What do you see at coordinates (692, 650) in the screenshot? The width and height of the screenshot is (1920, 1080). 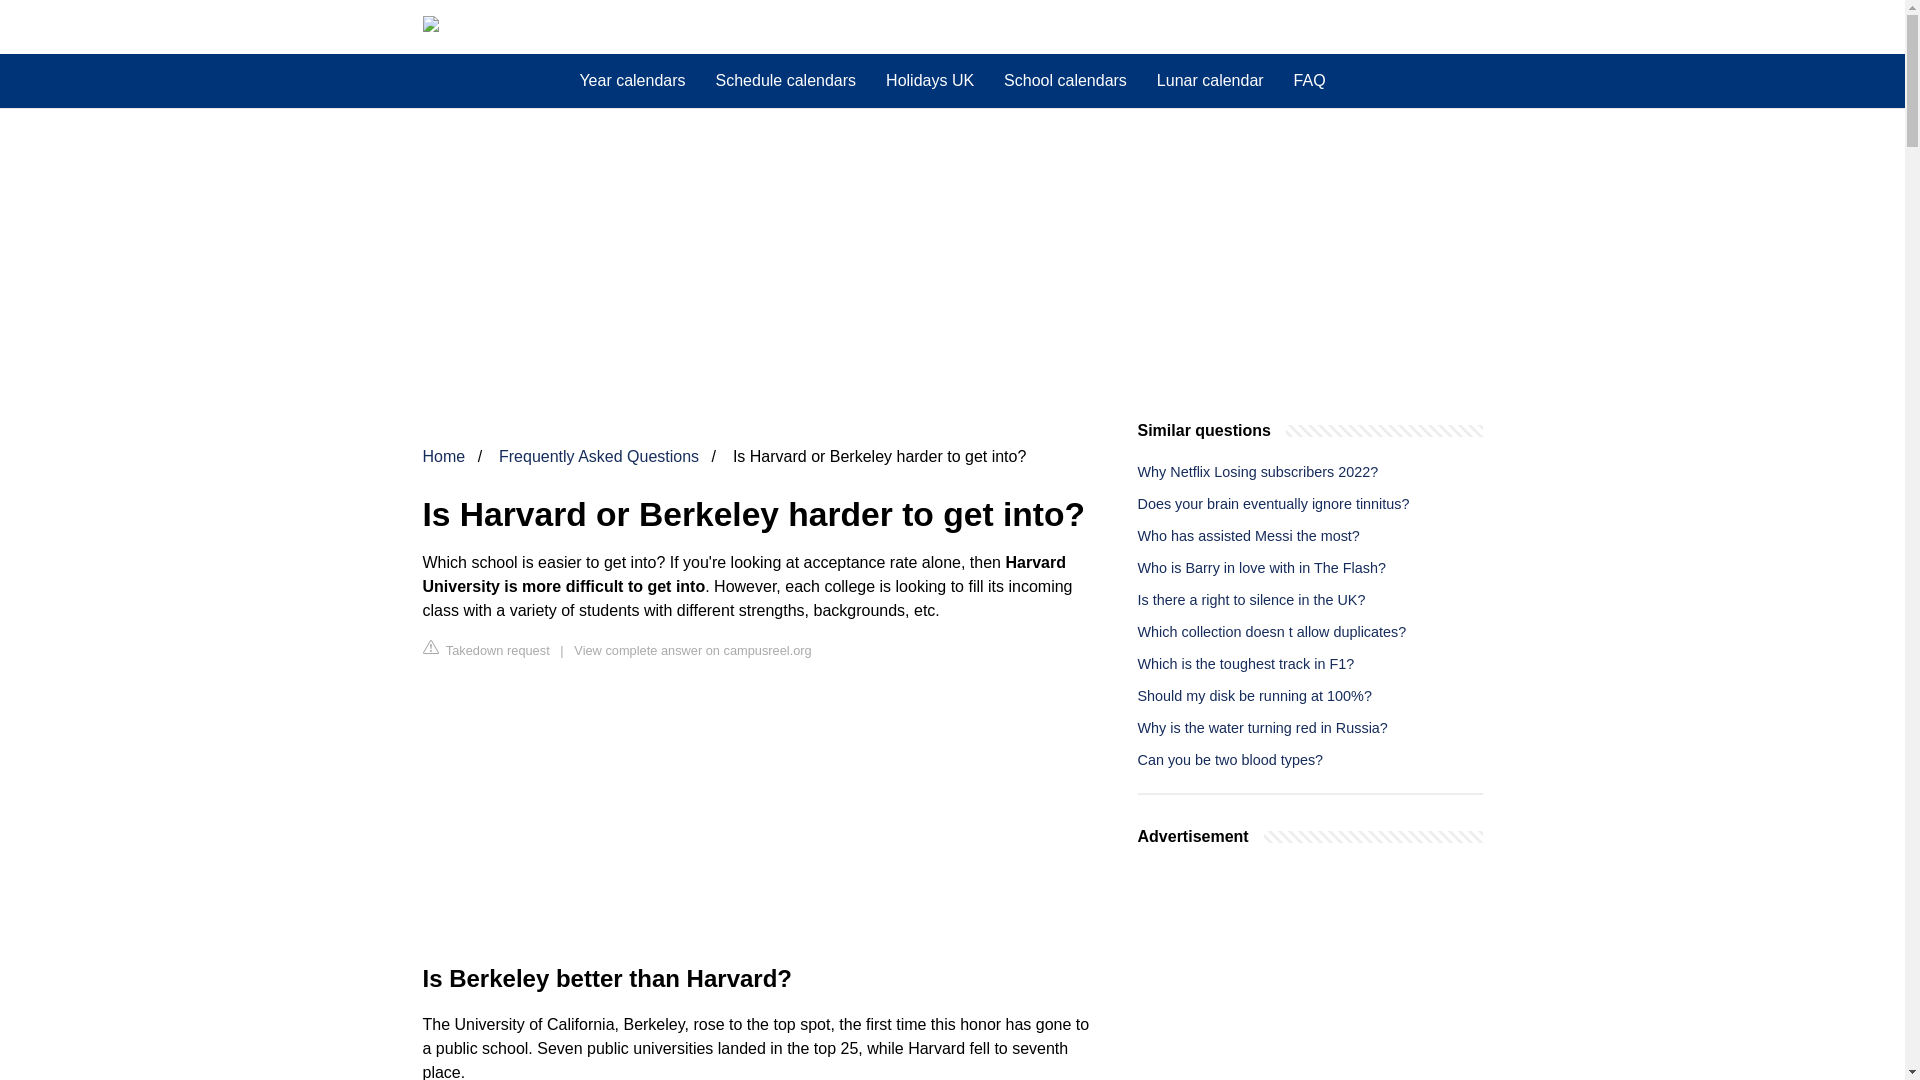 I see `View complete answer on campusreel.org` at bounding box center [692, 650].